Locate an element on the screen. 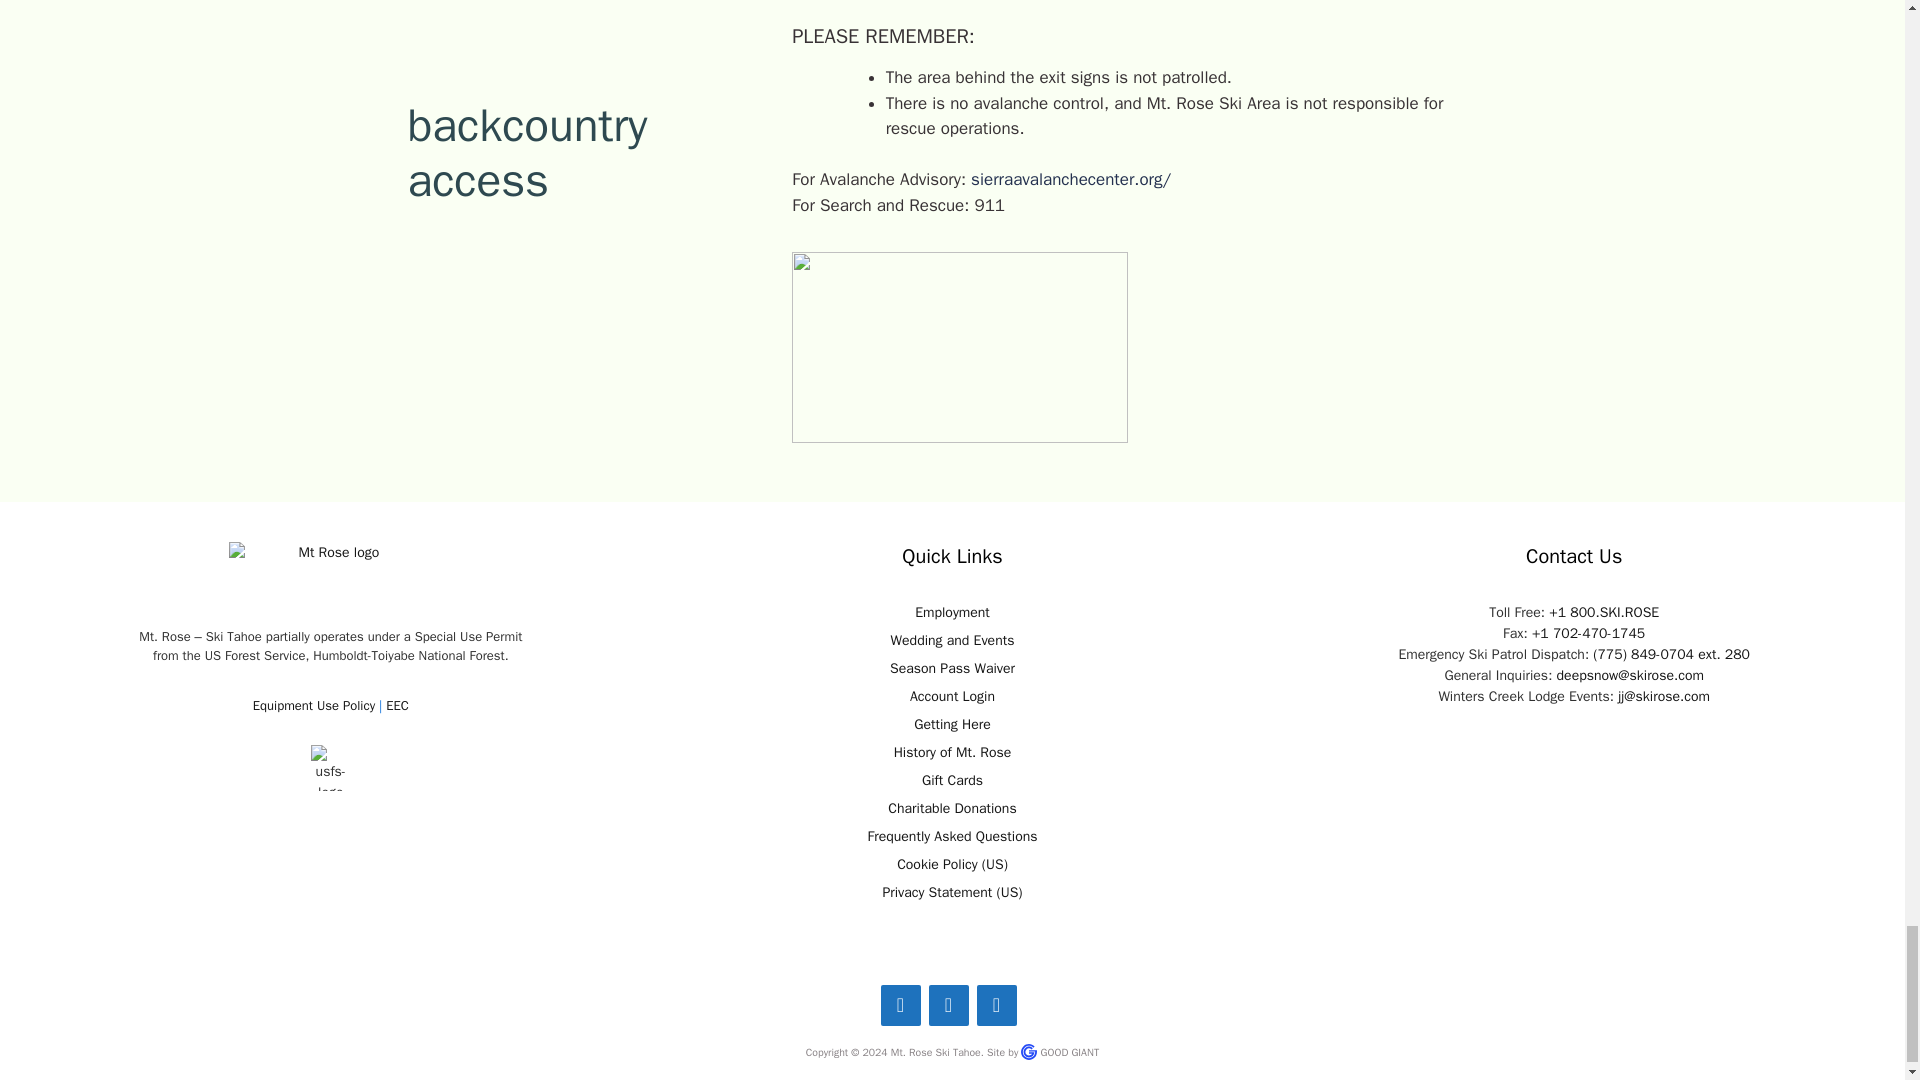  Good Giant marketing agency. is located at coordinates (1067, 1052).